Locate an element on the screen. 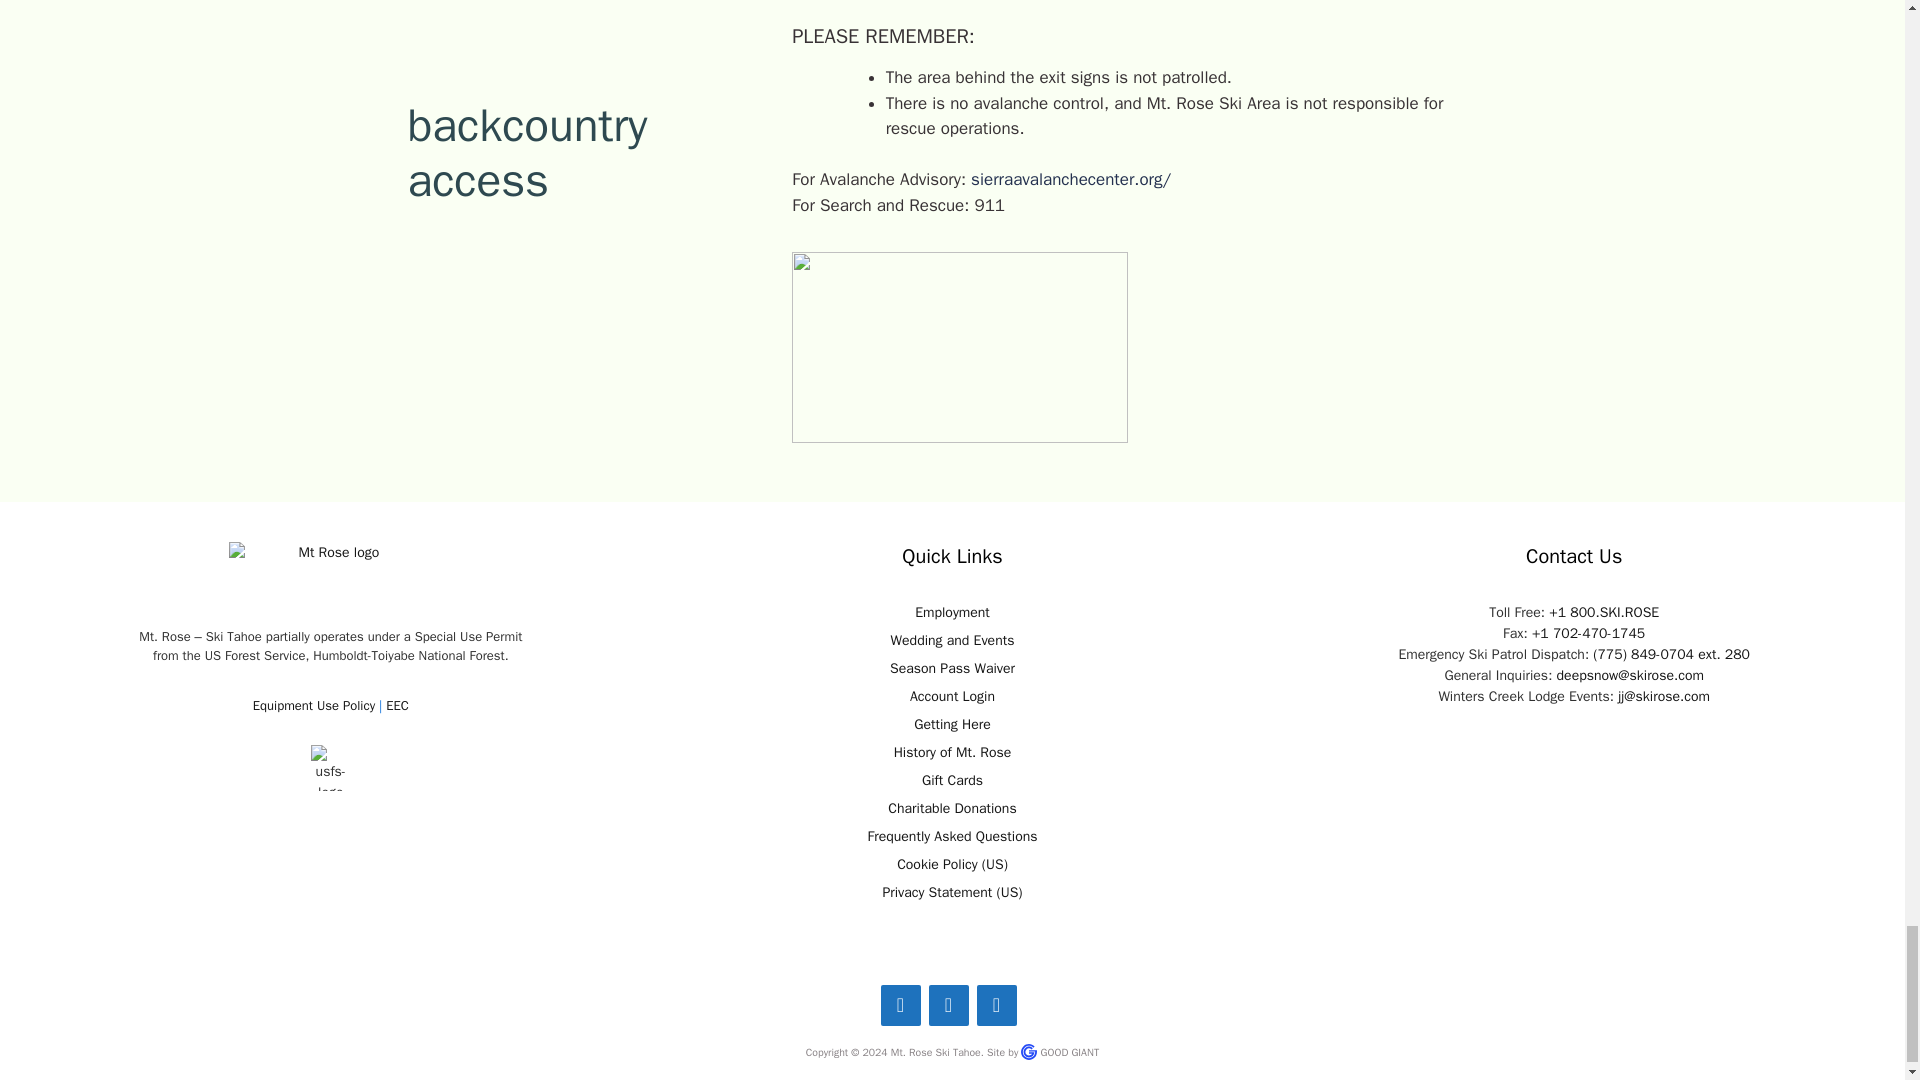  Good Giant marketing agency. is located at coordinates (1067, 1052).